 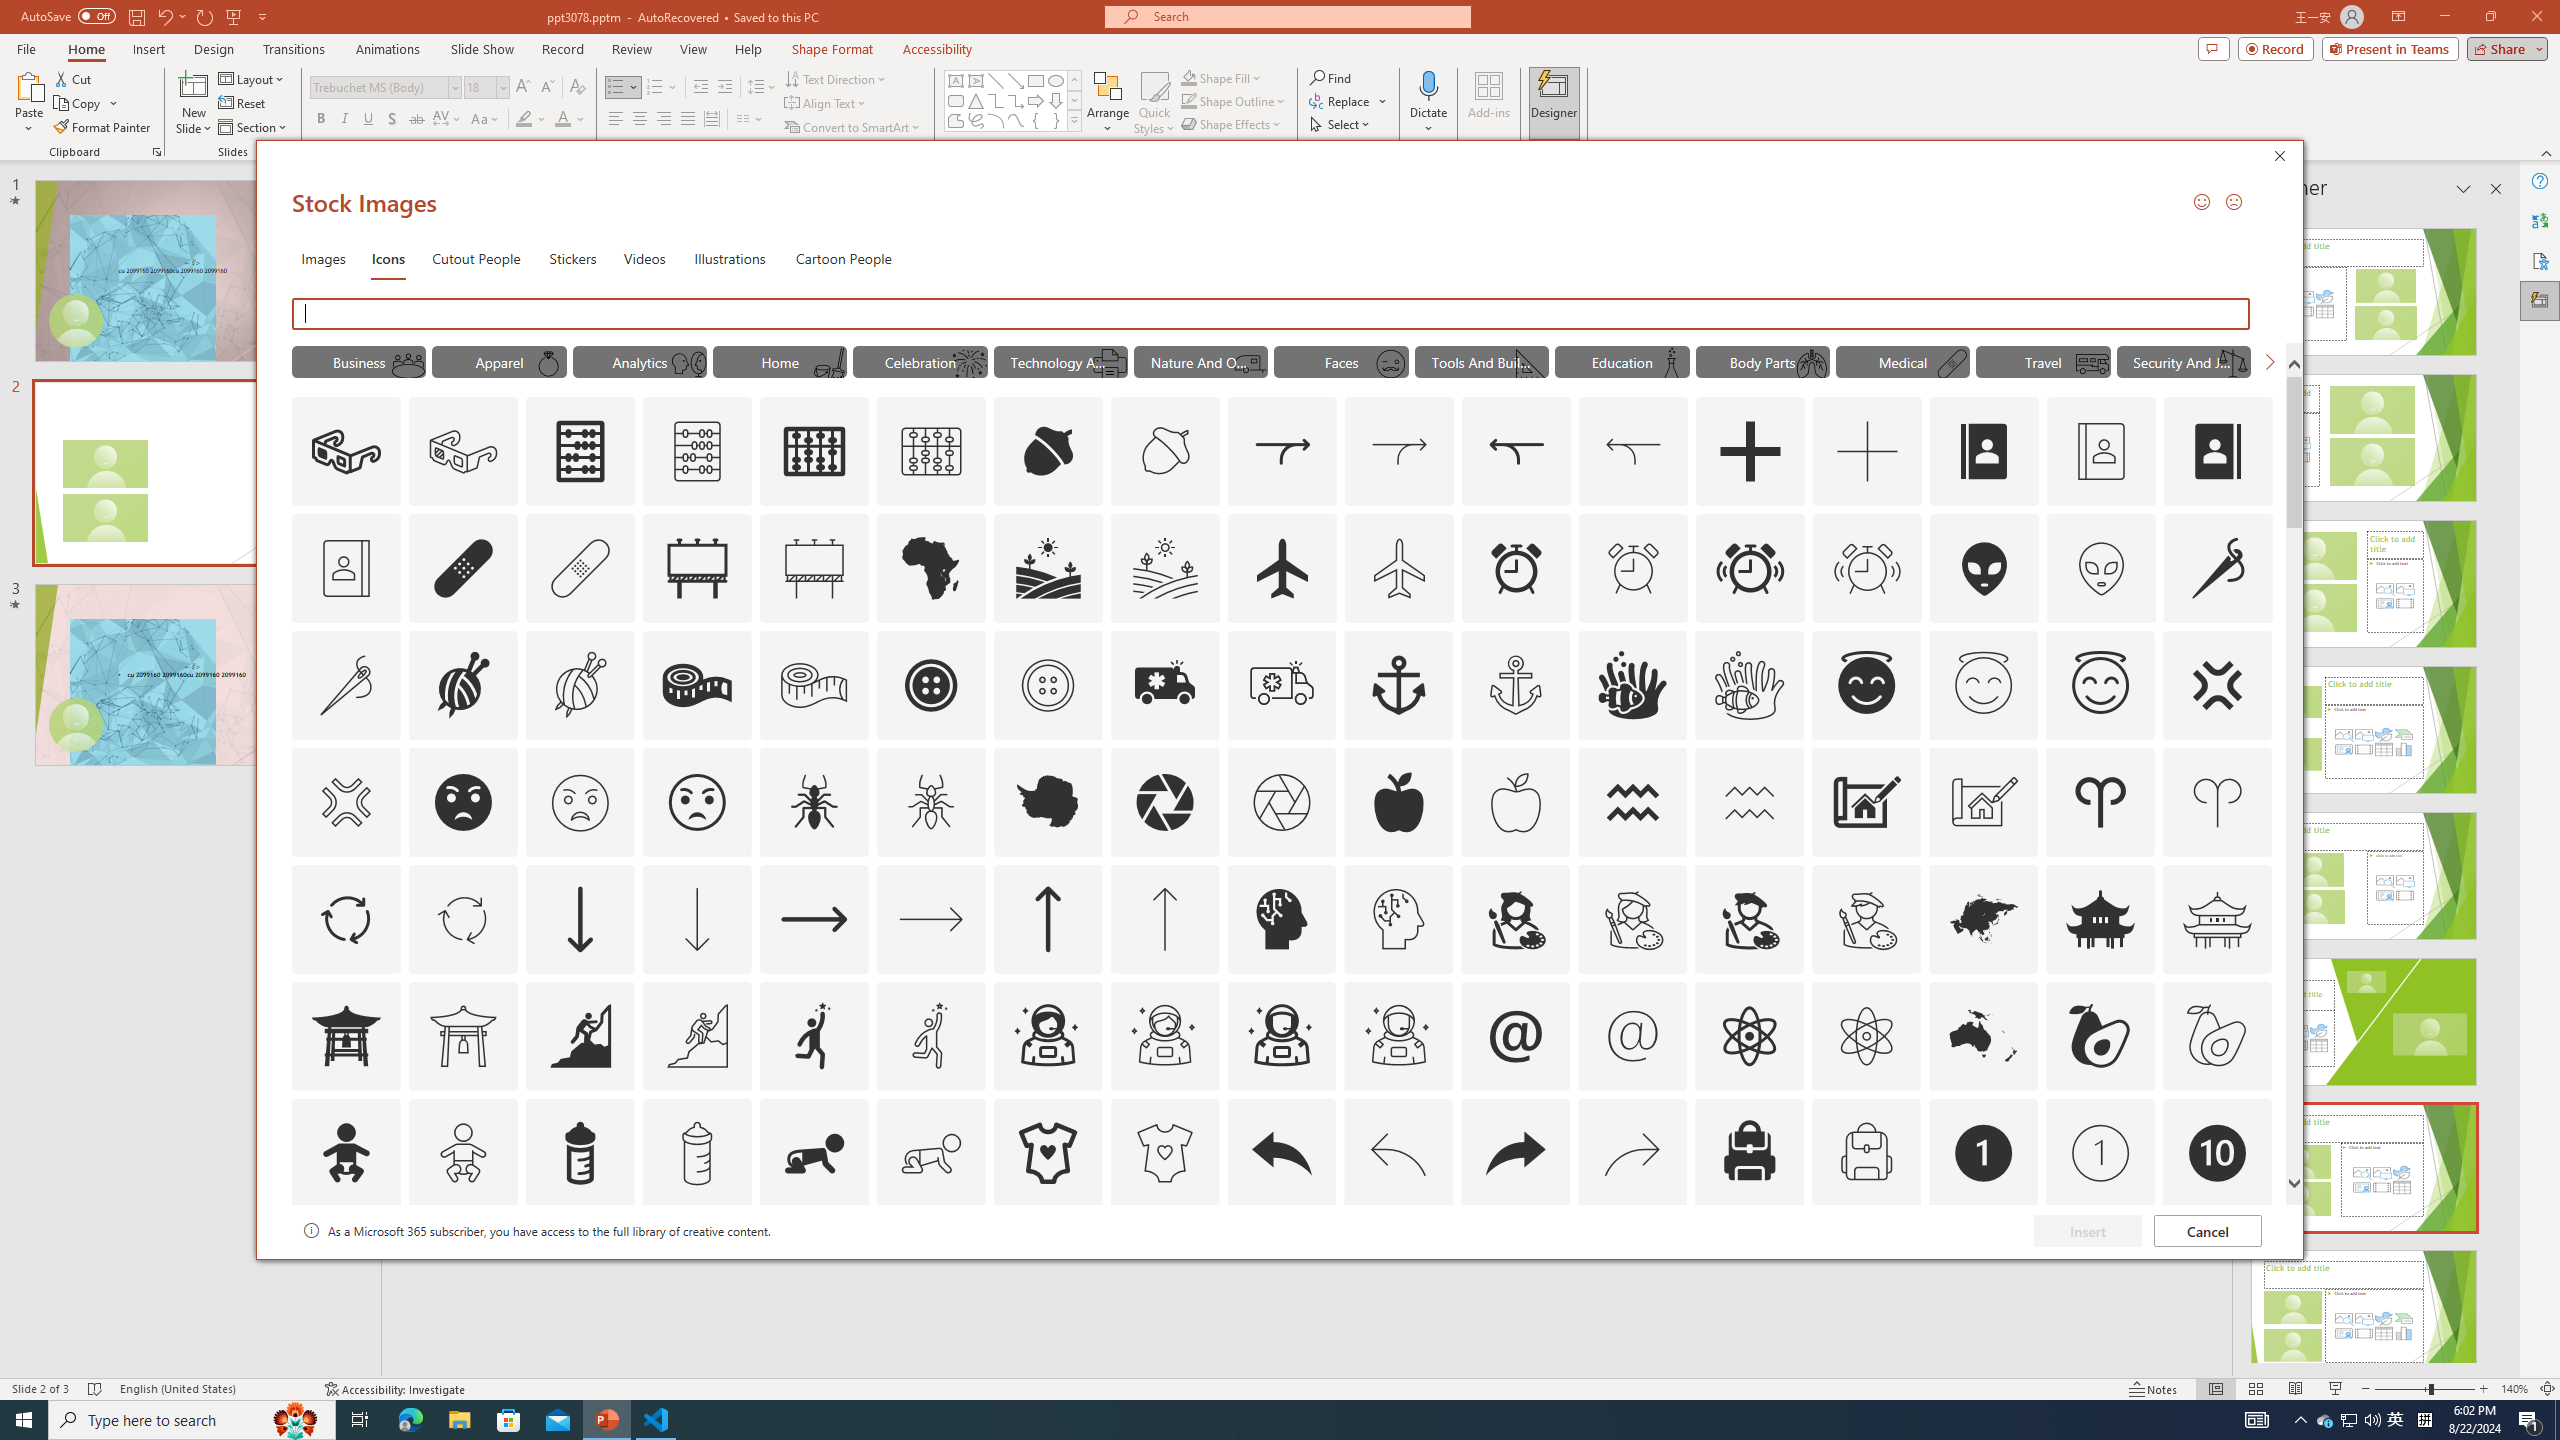 I want to click on Shape Outline, so click(x=1234, y=100).